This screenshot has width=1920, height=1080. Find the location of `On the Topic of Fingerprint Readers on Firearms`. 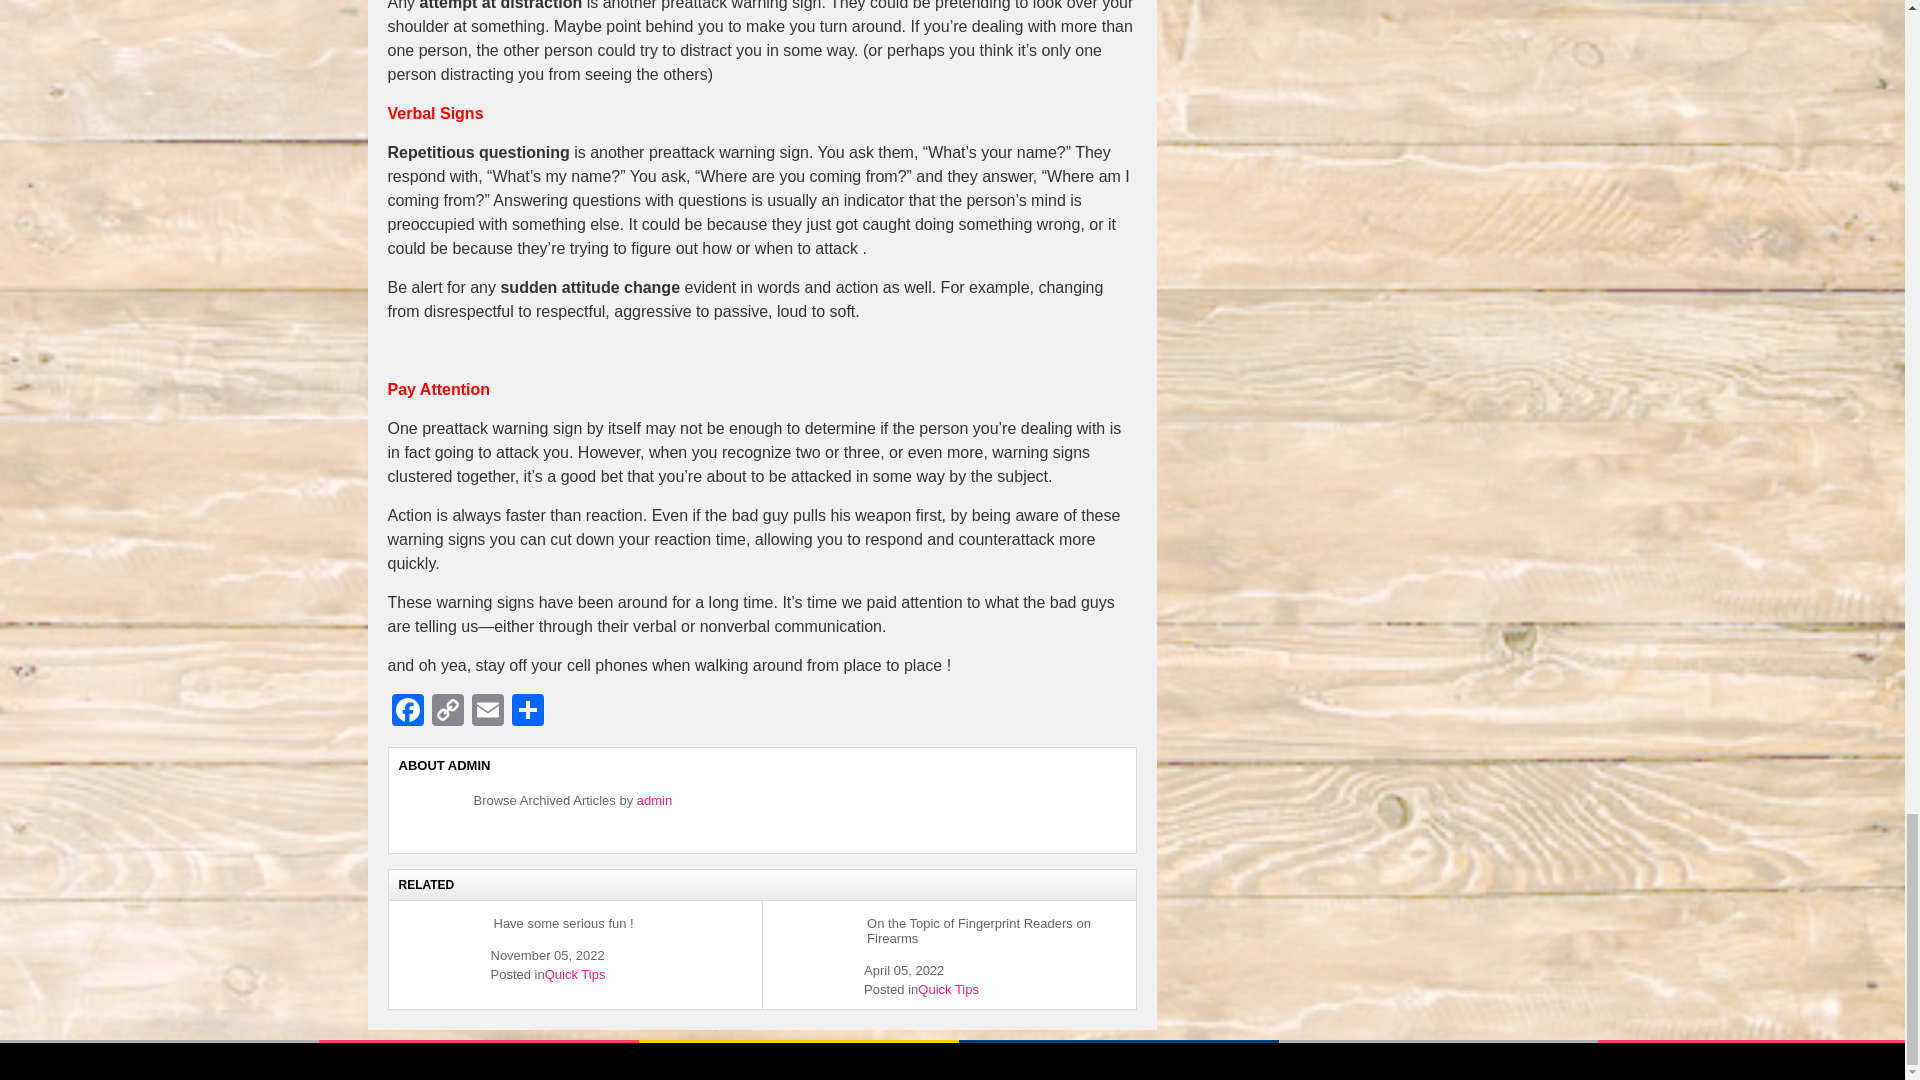

On the Topic of Fingerprint Readers on Firearms is located at coordinates (994, 931).